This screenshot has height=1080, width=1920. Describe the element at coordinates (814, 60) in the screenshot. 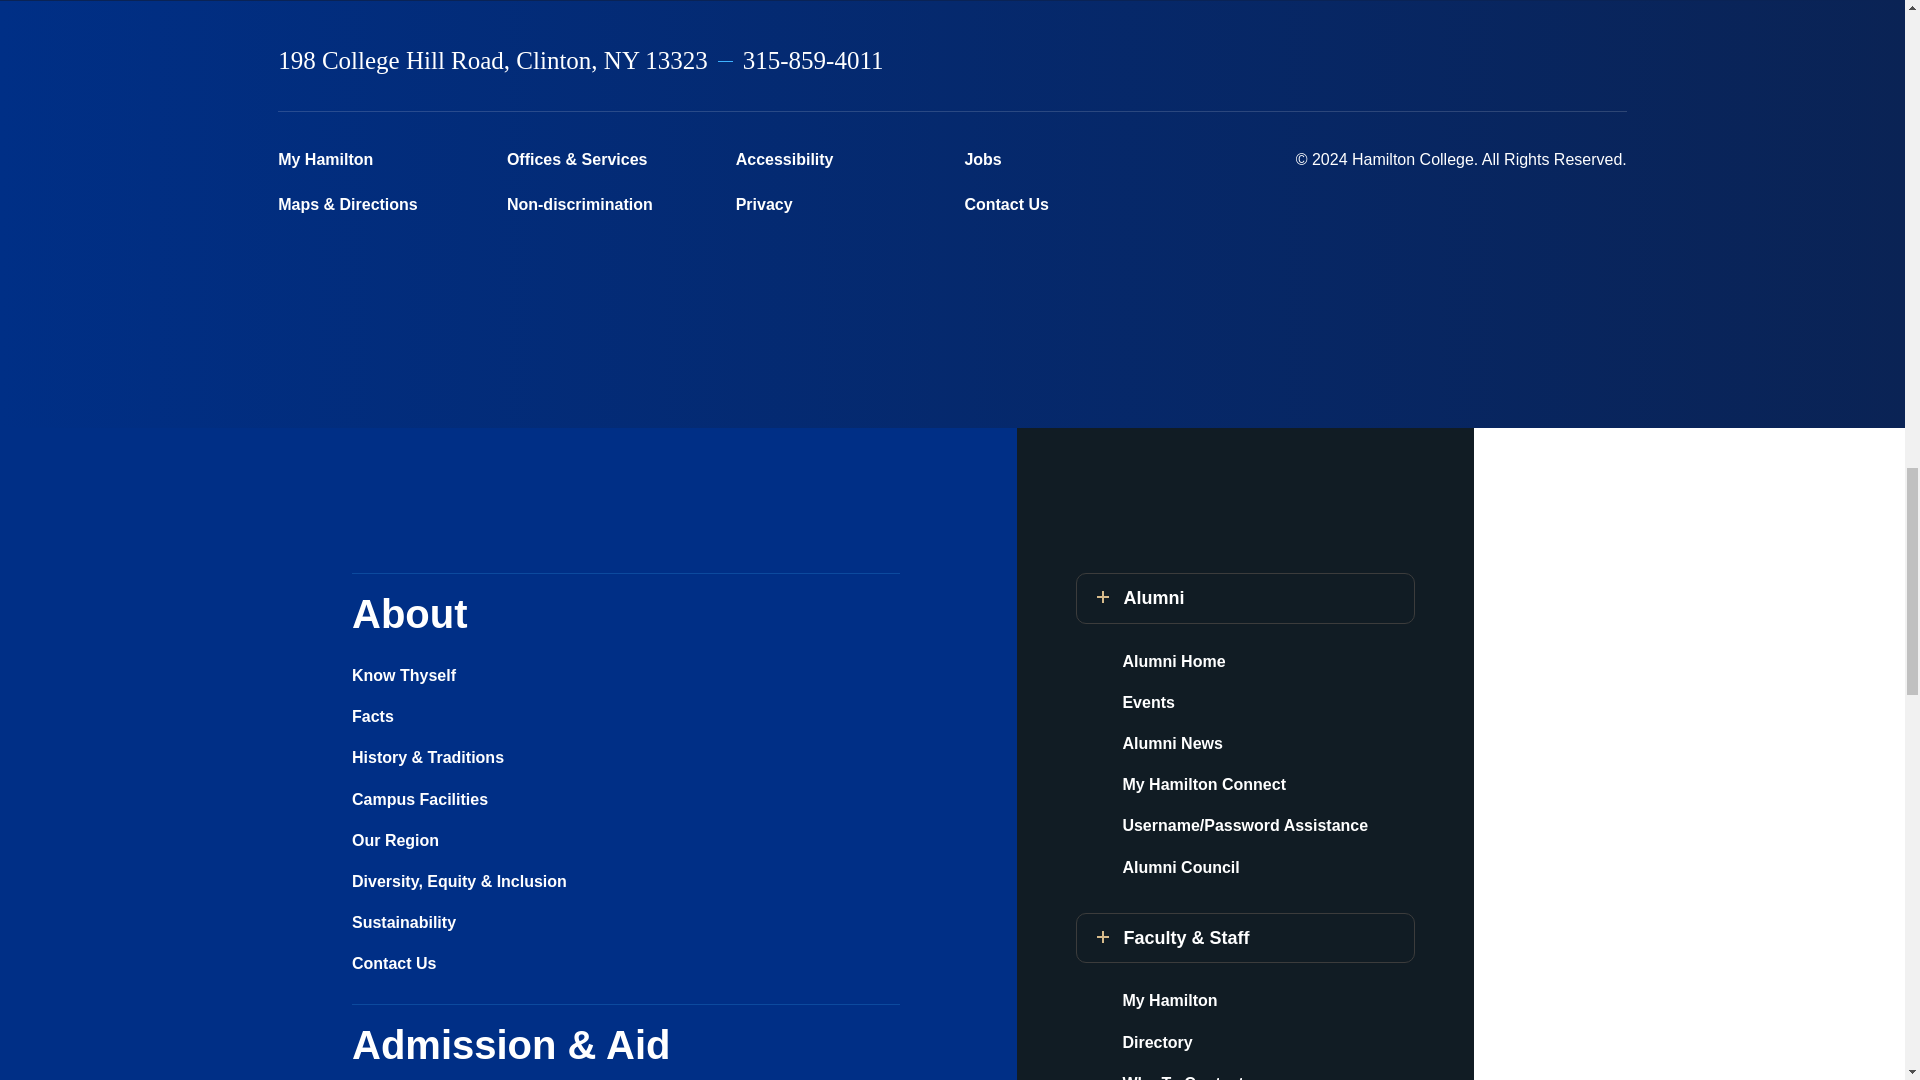

I see `315-859-4011` at that location.